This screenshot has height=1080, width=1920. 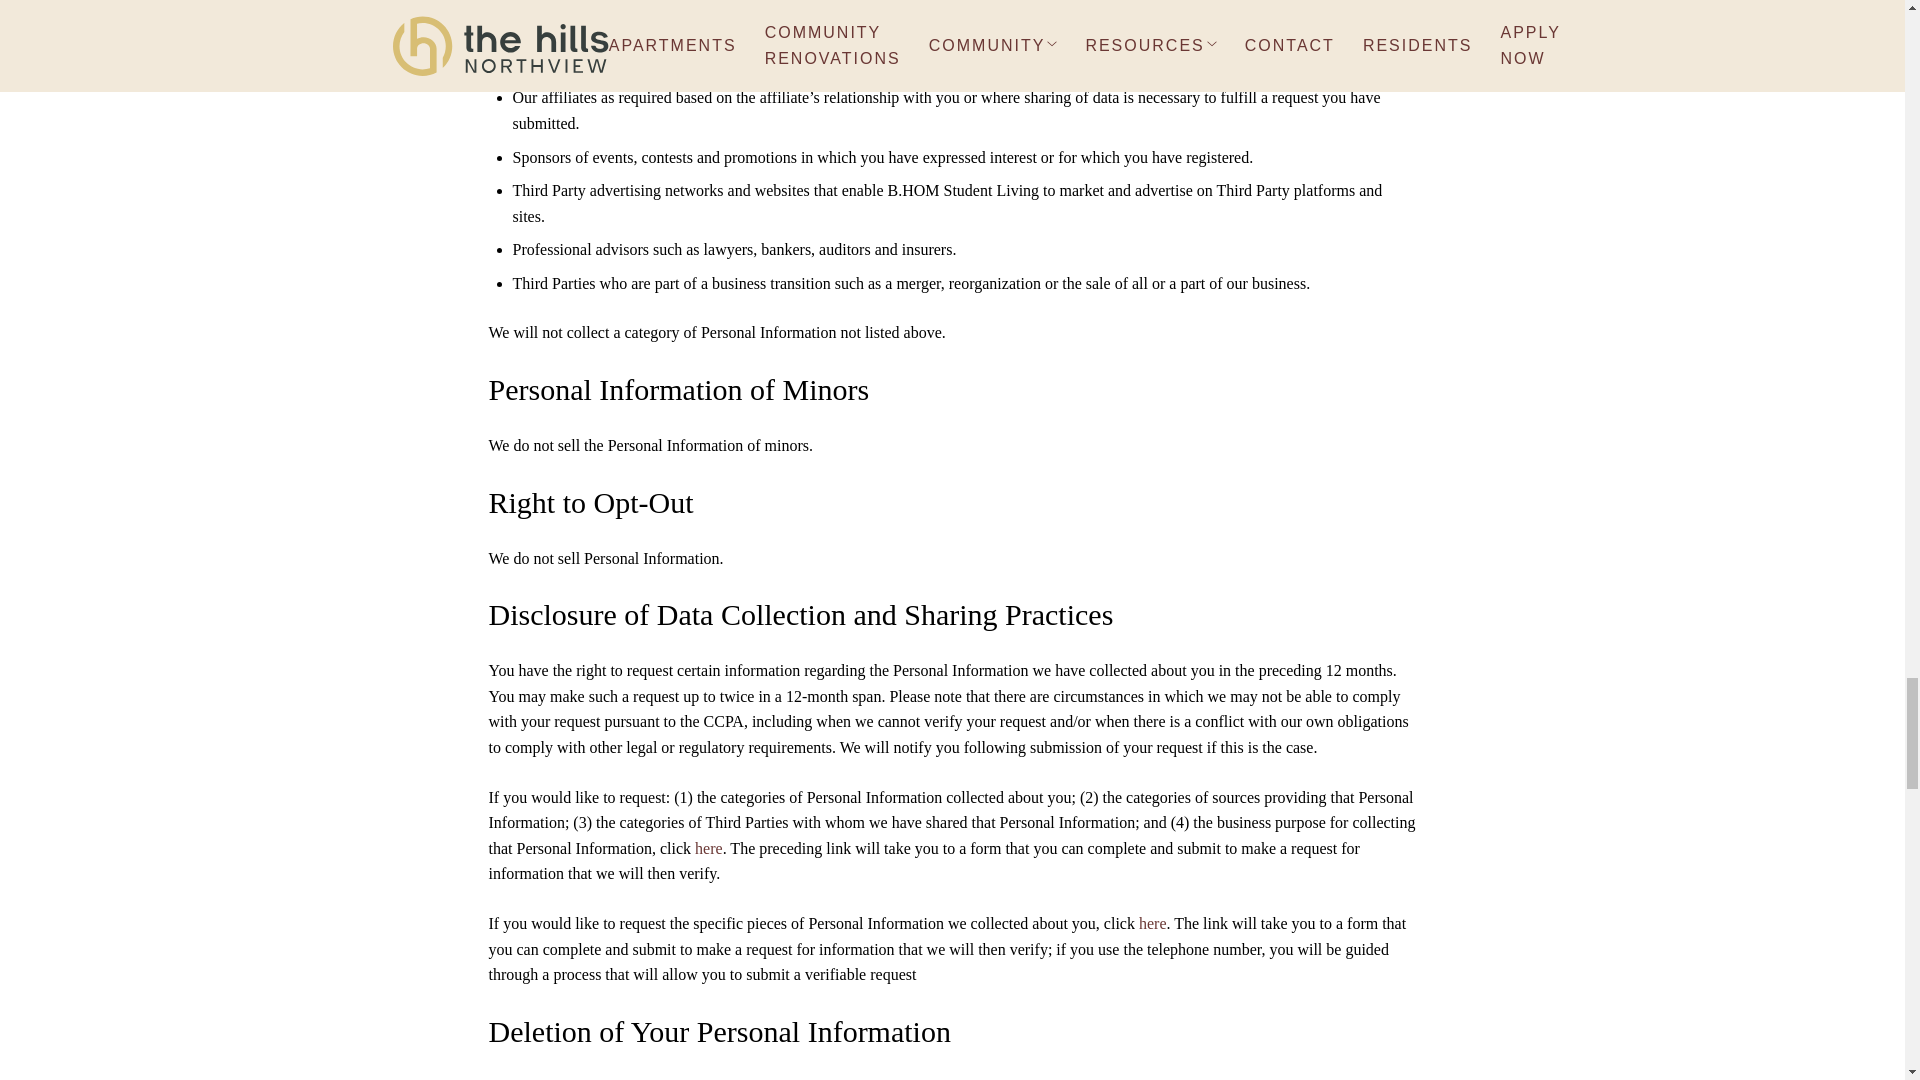 I want to click on here, so click(x=709, y=848).